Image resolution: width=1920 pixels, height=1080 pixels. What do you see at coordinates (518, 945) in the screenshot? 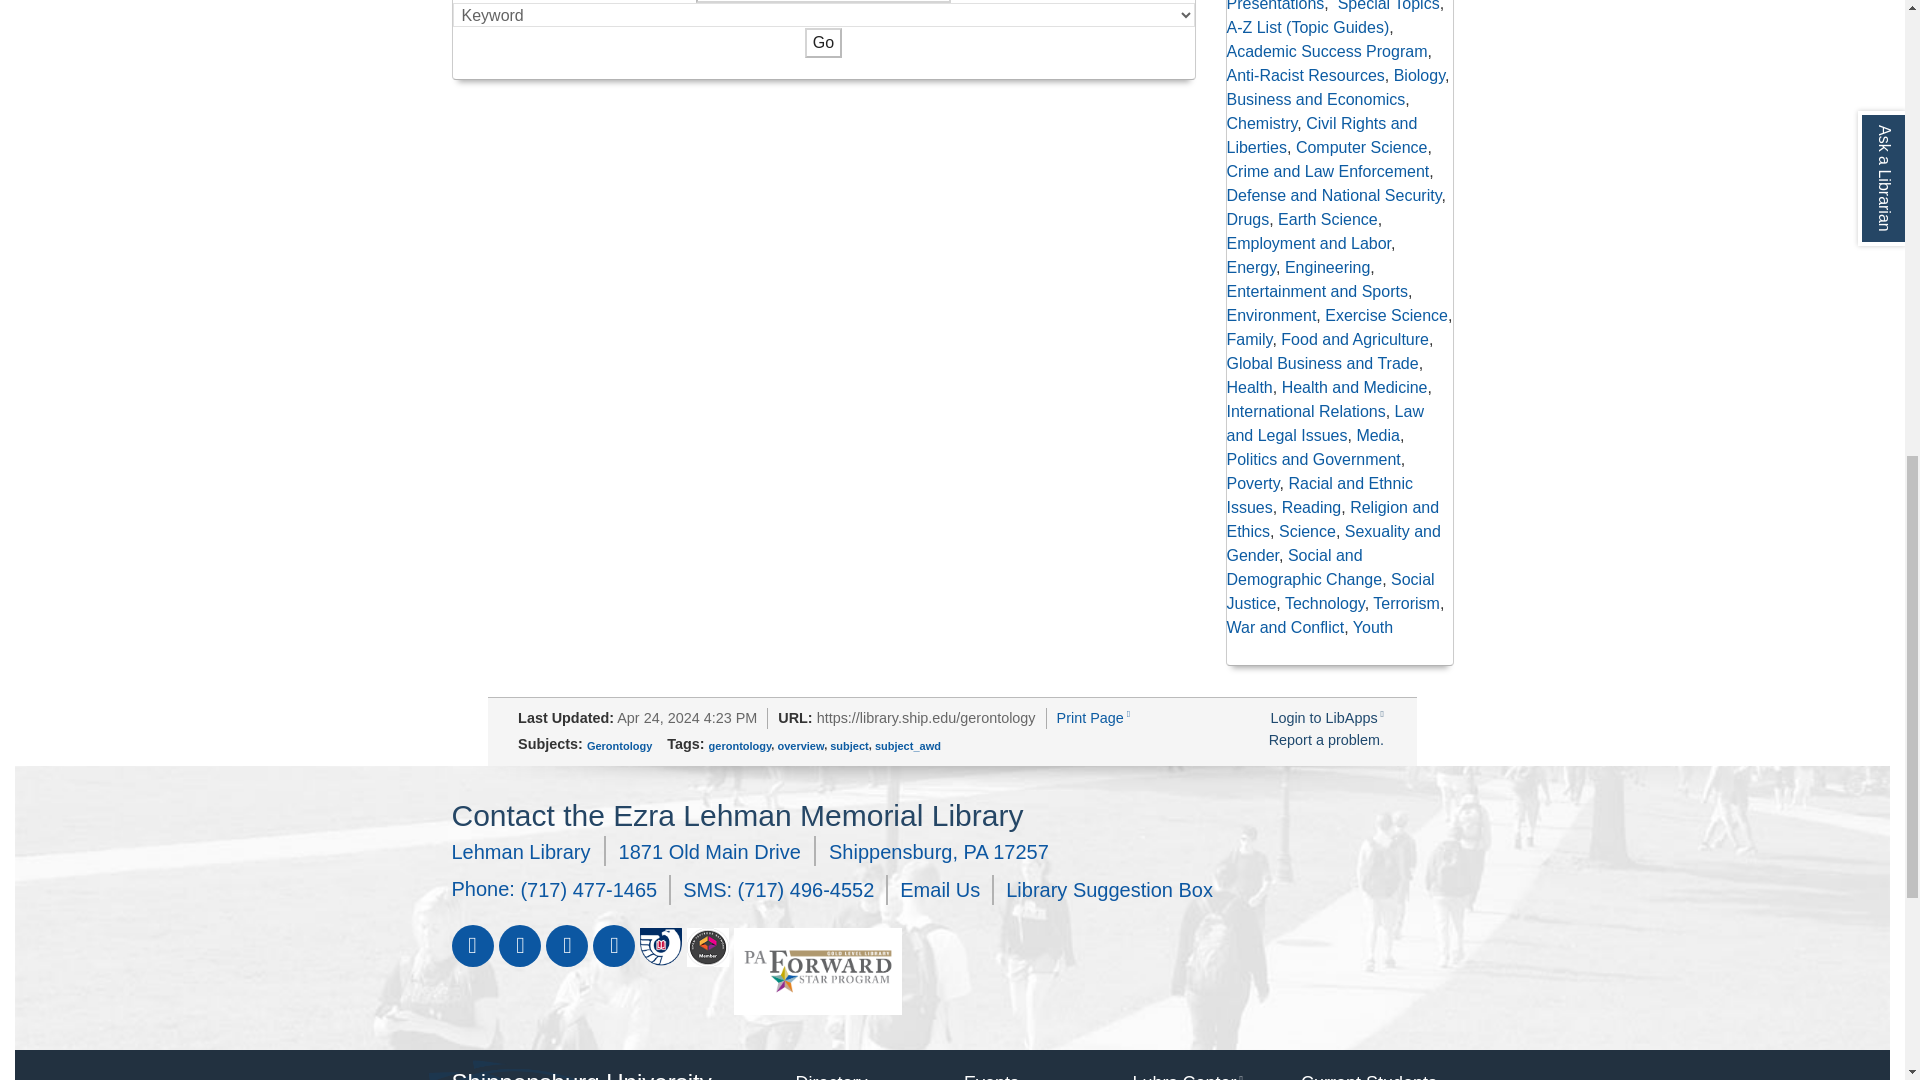
I see `Ship Library on Twitter` at bounding box center [518, 945].